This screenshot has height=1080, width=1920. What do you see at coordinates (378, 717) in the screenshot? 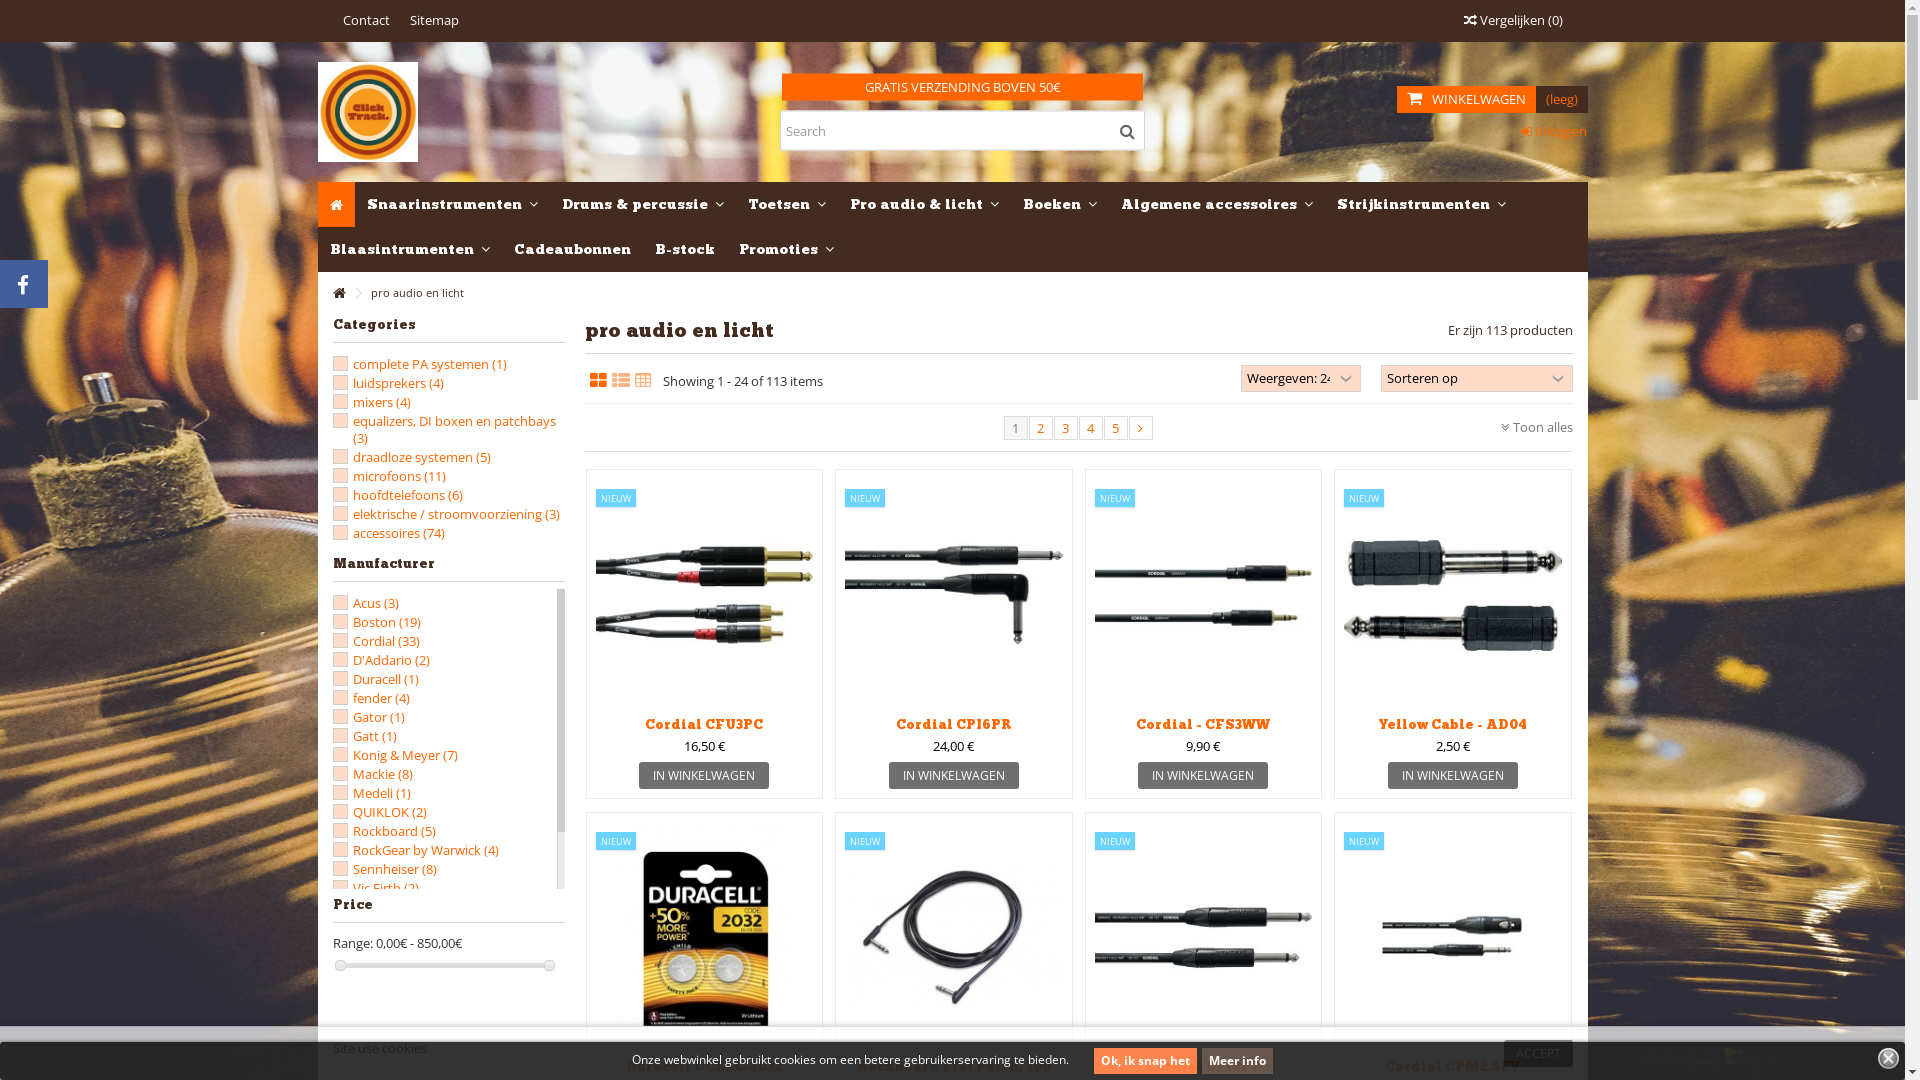
I see `Gator (1)` at bounding box center [378, 717].